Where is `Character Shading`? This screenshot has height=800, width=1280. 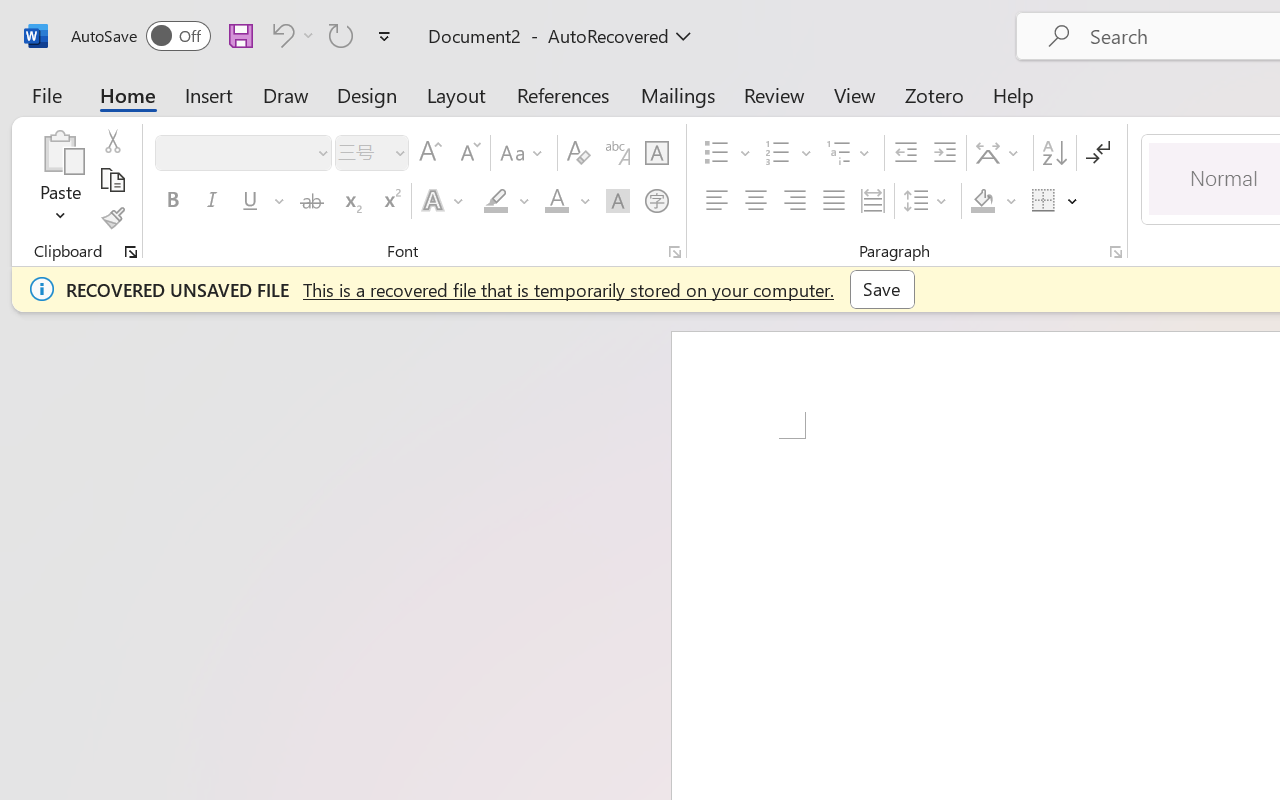 Character Shading is located at coordinates (618, 201).